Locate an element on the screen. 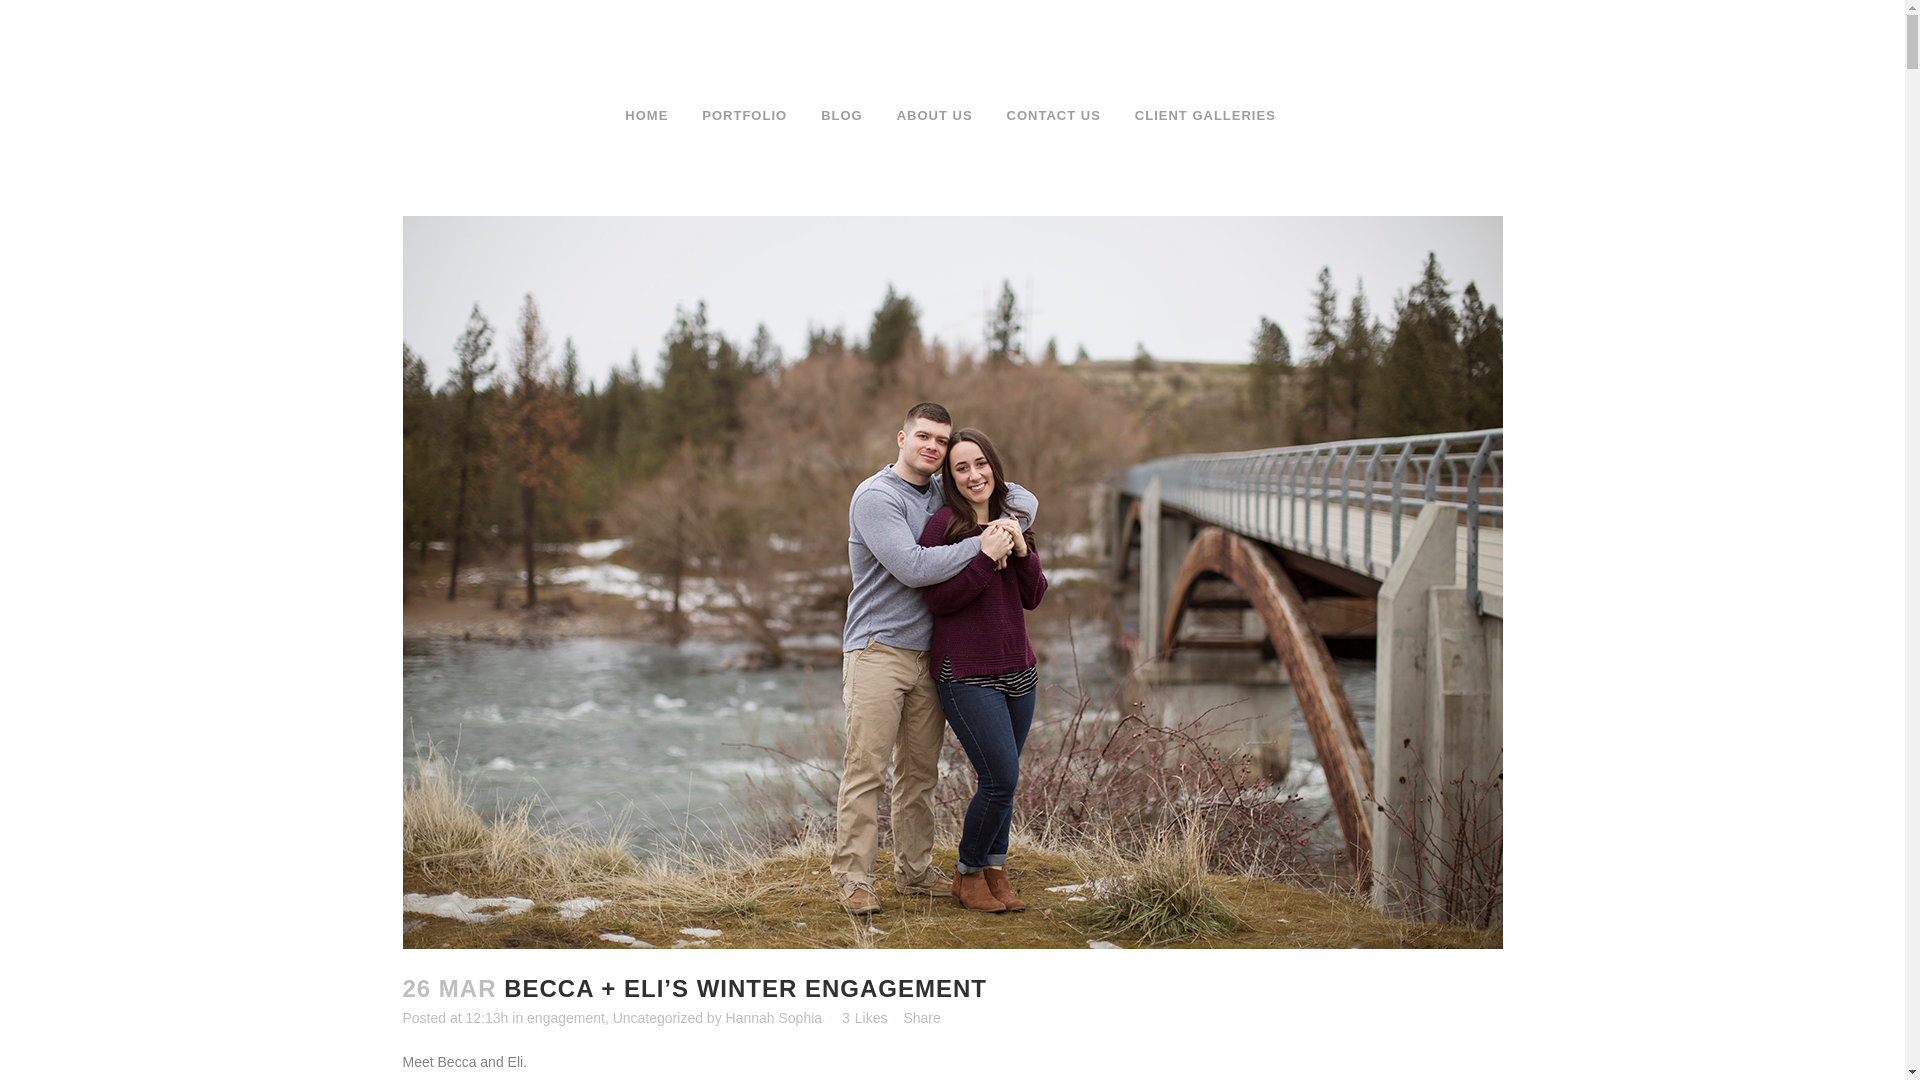  Like this is located at coordinates (864, 1017).